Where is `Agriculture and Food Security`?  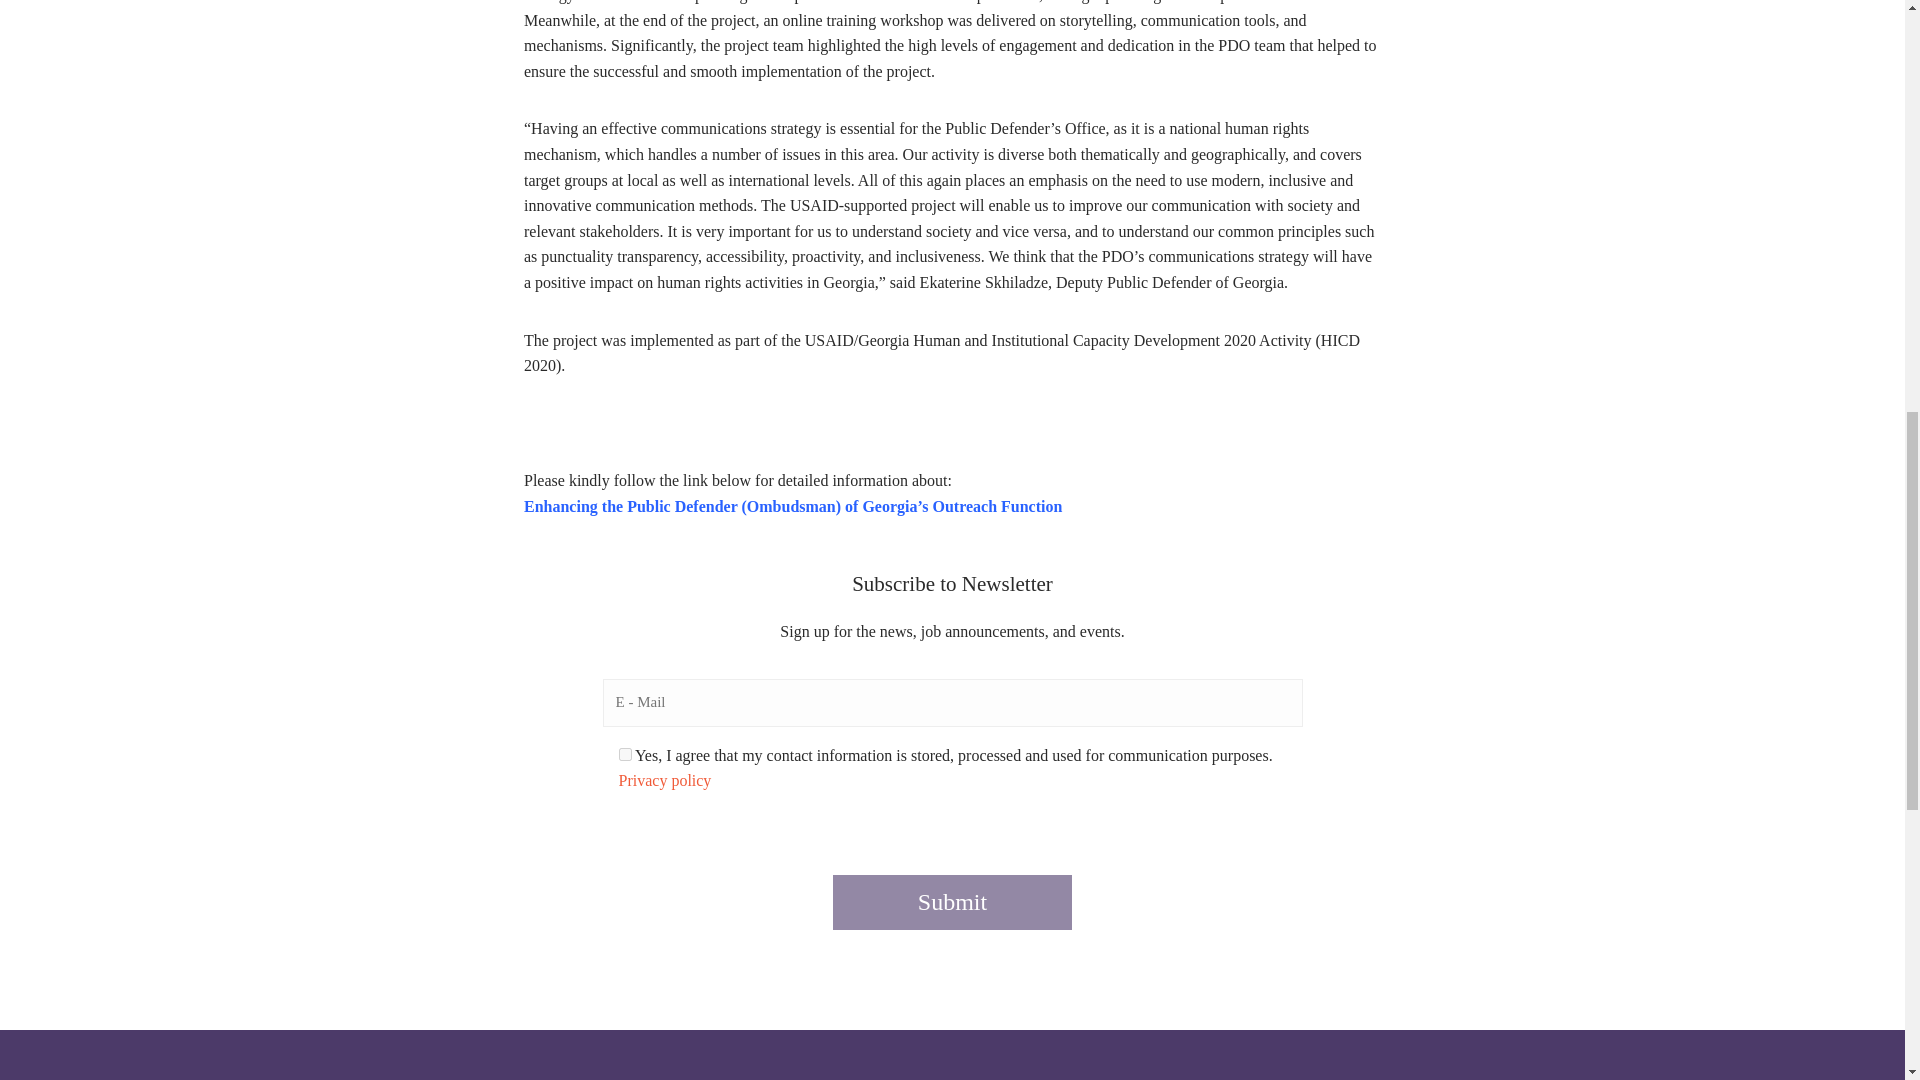 Agriculture and Food Security is located at coordinates (1237, 1050).